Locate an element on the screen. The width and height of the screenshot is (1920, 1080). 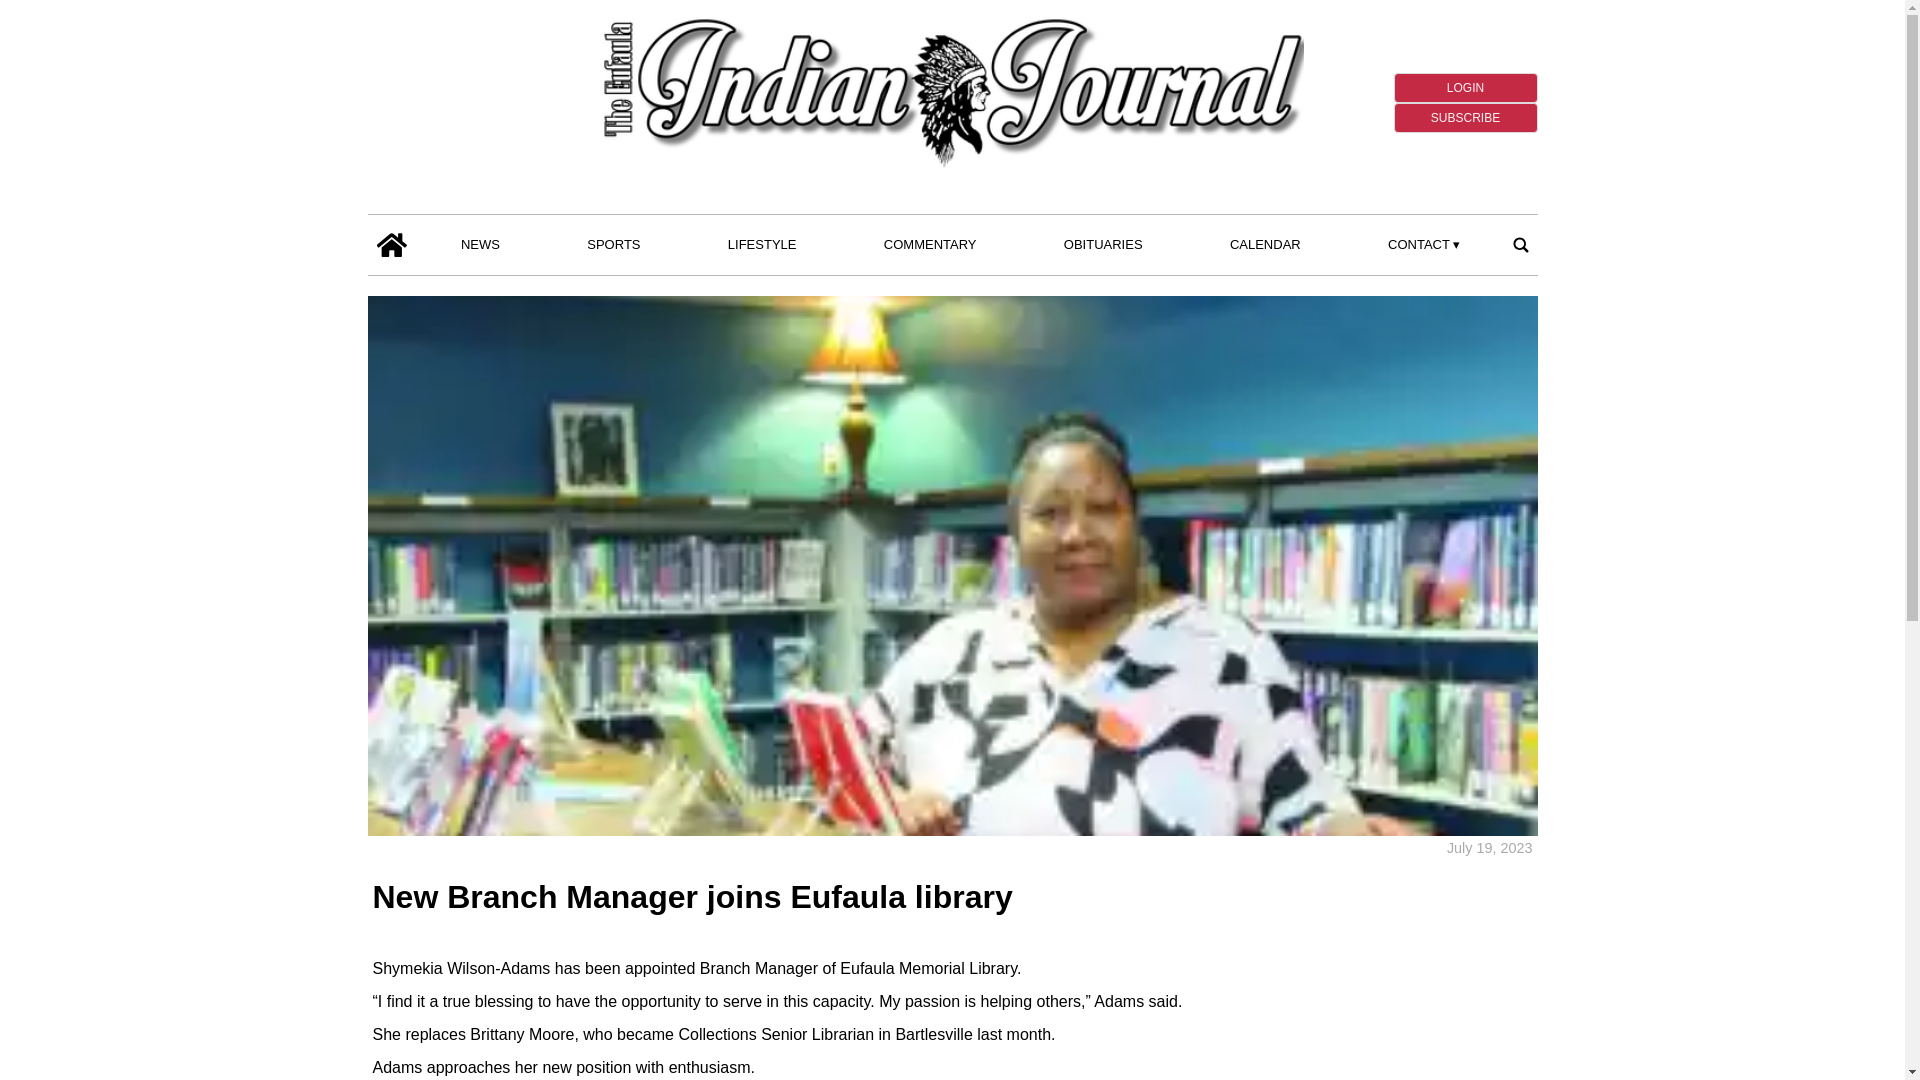
CONTACT is located at coordinates (1424, 245).